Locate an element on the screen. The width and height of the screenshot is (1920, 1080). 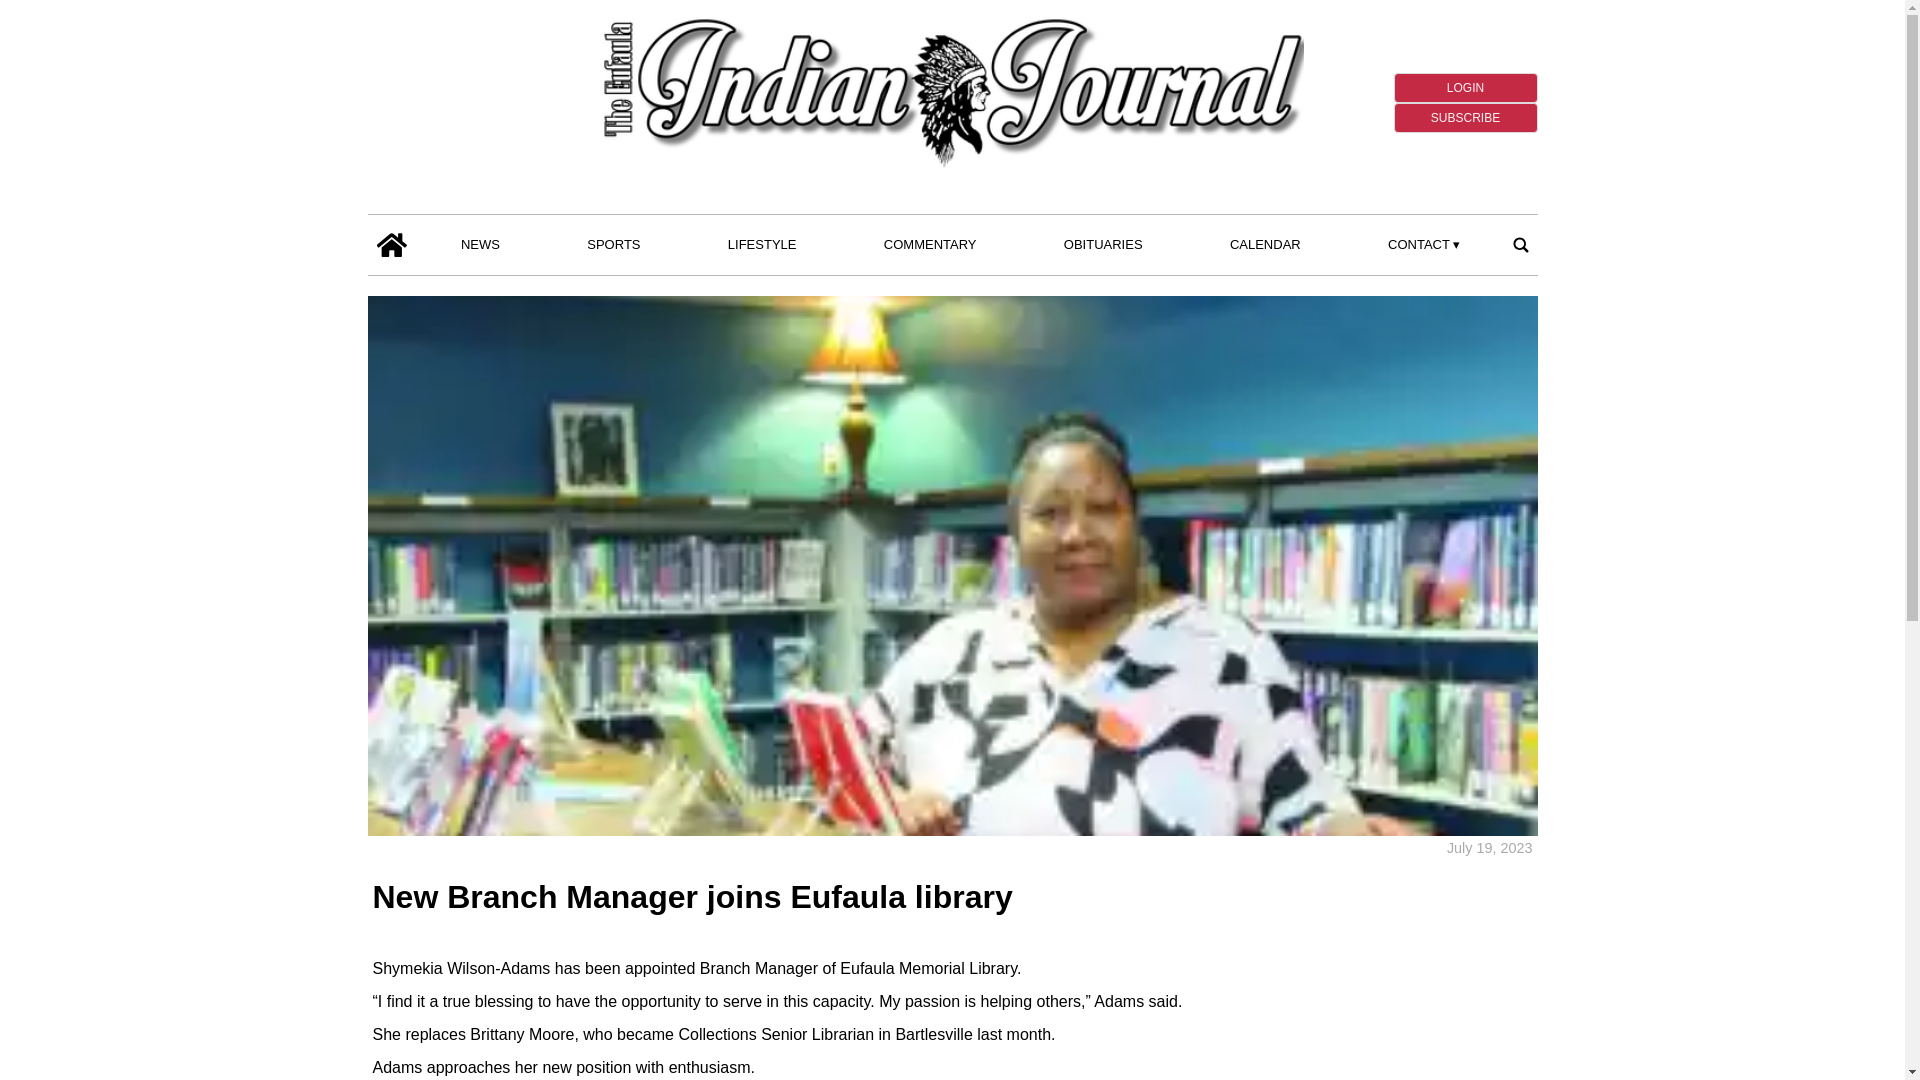
CONTACT is located at coordinates (1424, 245).